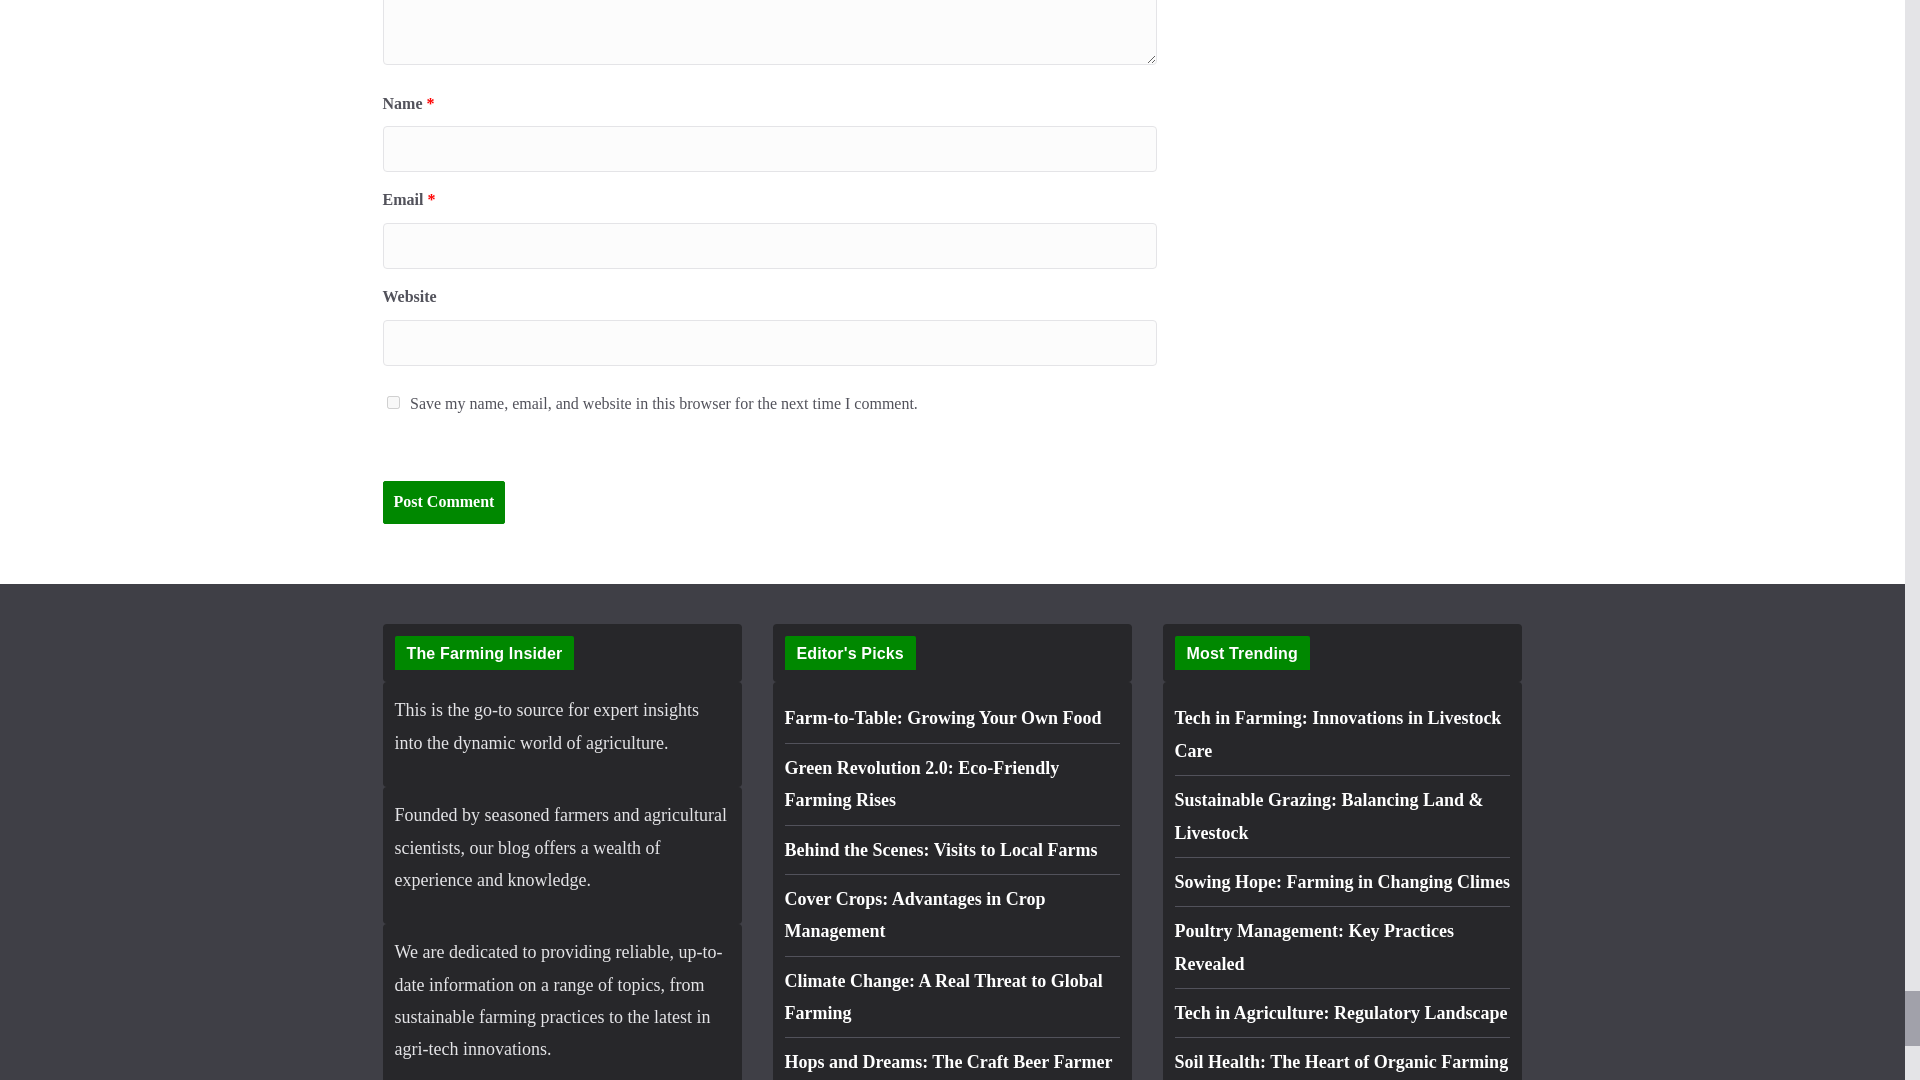 This screenshot has width=1920, height=1080. What do you see at coordinates (392, 402) in the screenshot?
I see `yes` at bounding box center [392, 402].